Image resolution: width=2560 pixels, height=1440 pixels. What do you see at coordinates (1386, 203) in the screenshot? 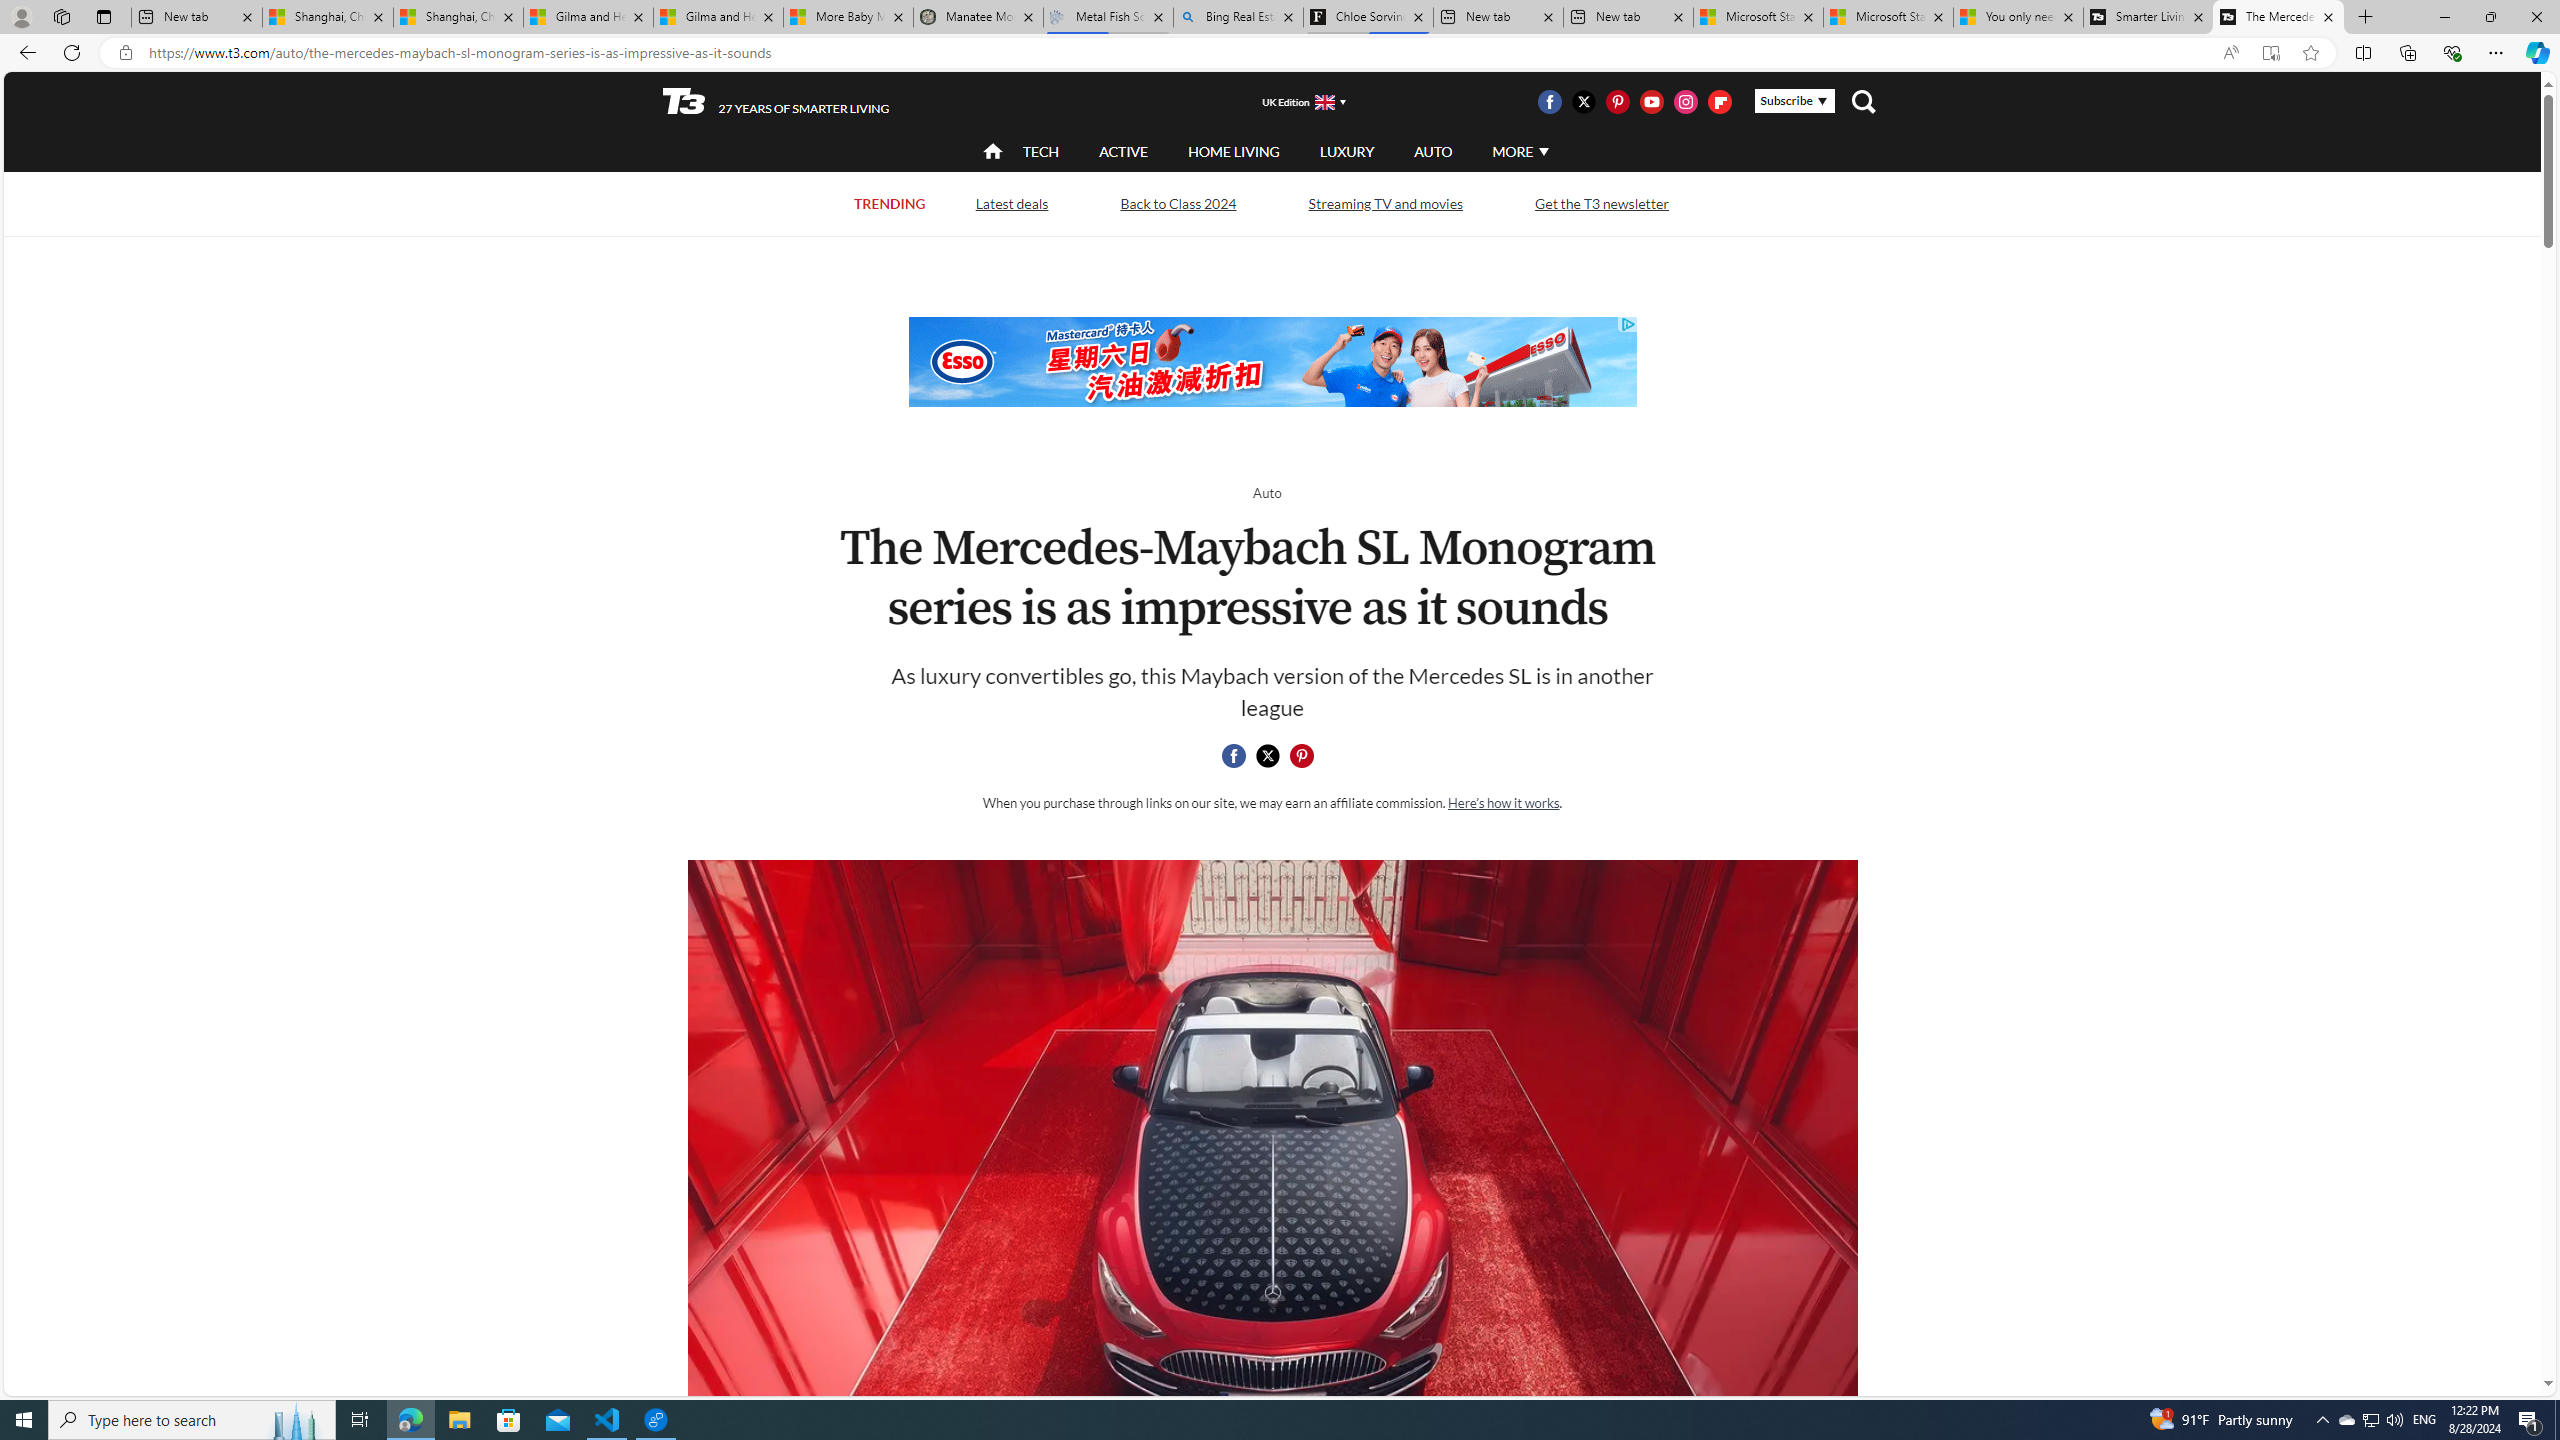
I see `Streaming TV and movies` at bounding box center [1386, 203].